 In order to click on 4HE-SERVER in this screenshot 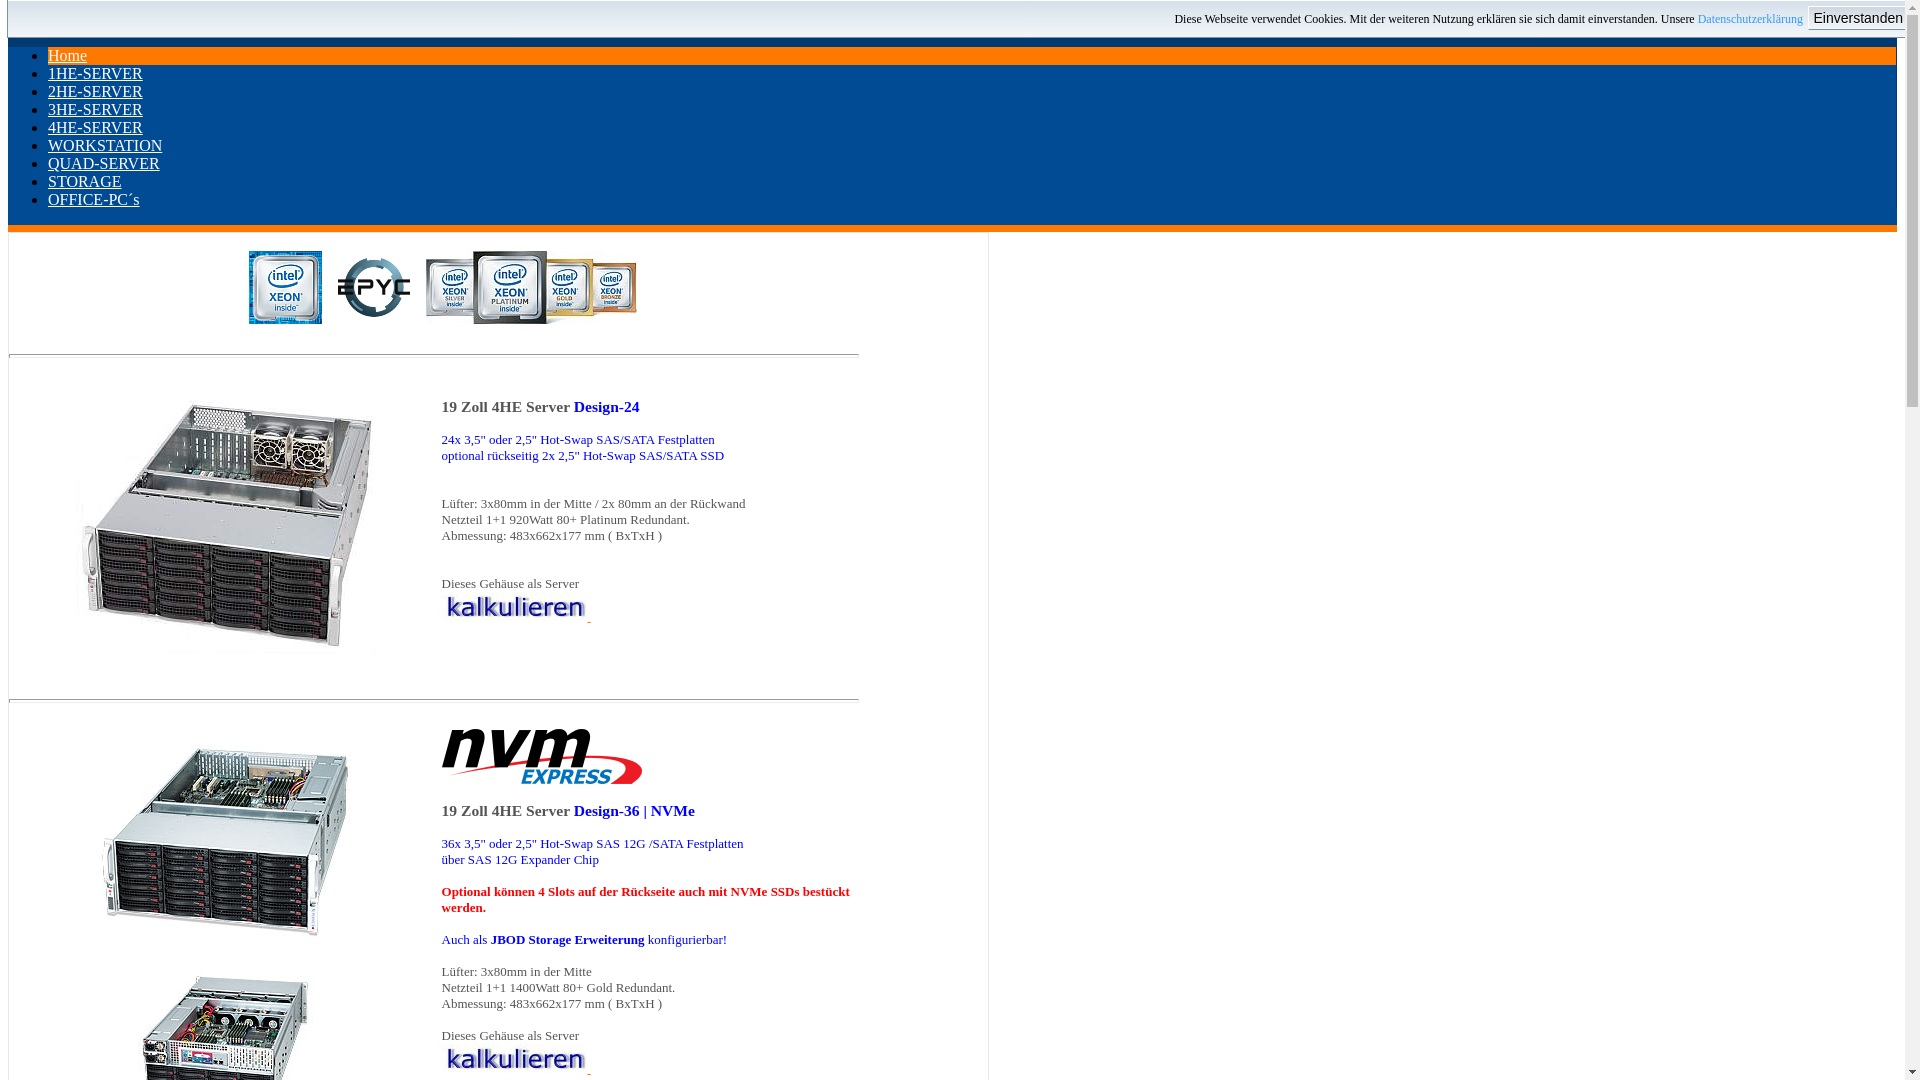, I will do `click(96, 128)`.